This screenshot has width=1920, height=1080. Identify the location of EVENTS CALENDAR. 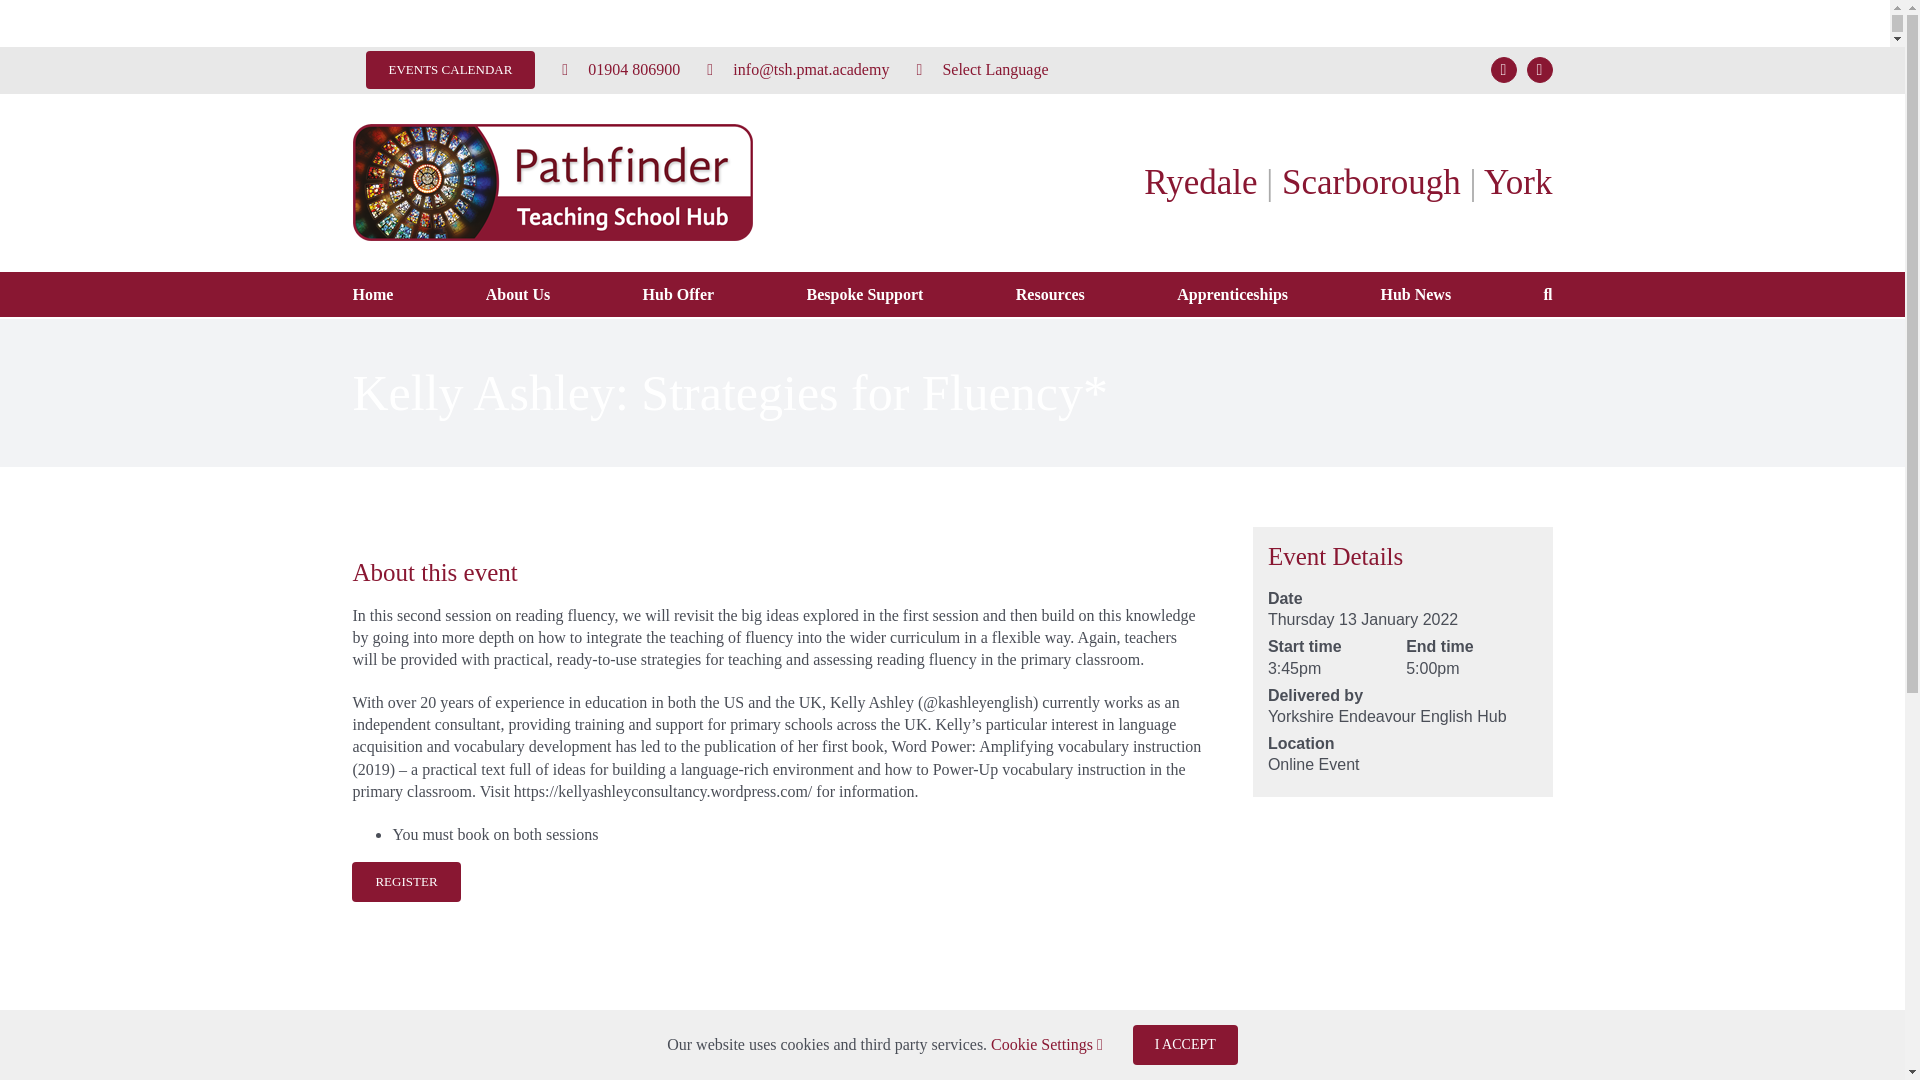
(449, 69).